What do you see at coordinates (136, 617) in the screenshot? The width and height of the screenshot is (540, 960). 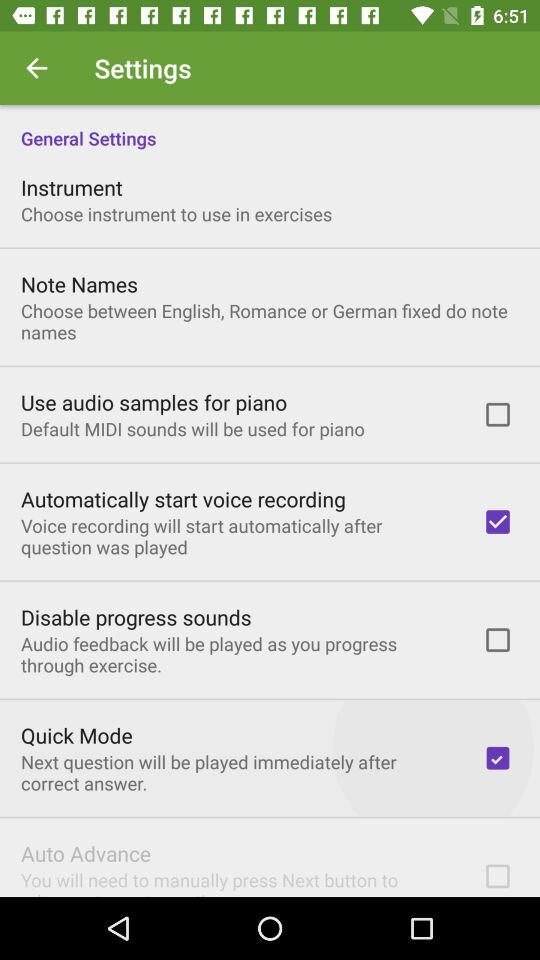 I see `turn on the icon below the voice recording will` at bounding box center [136, 617].